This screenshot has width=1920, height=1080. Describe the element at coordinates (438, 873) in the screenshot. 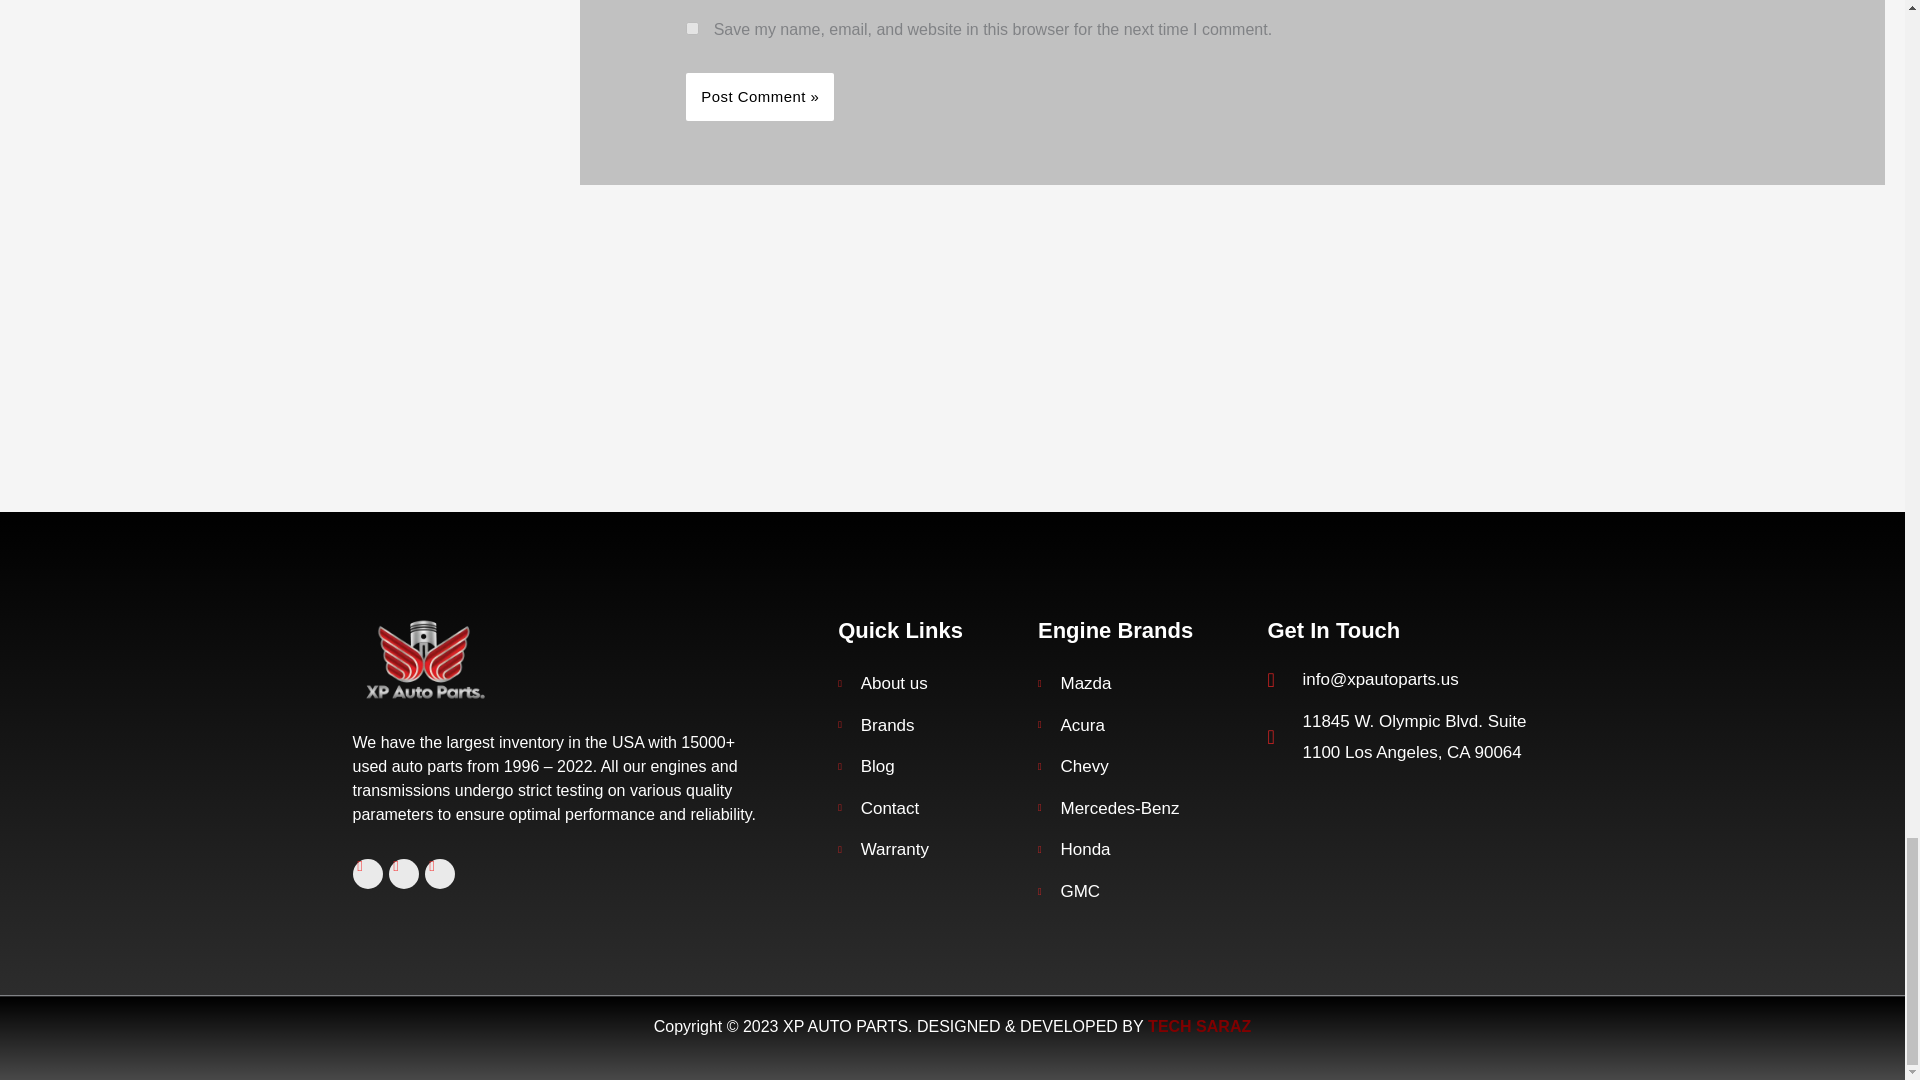

I see `Youtube` at that location.